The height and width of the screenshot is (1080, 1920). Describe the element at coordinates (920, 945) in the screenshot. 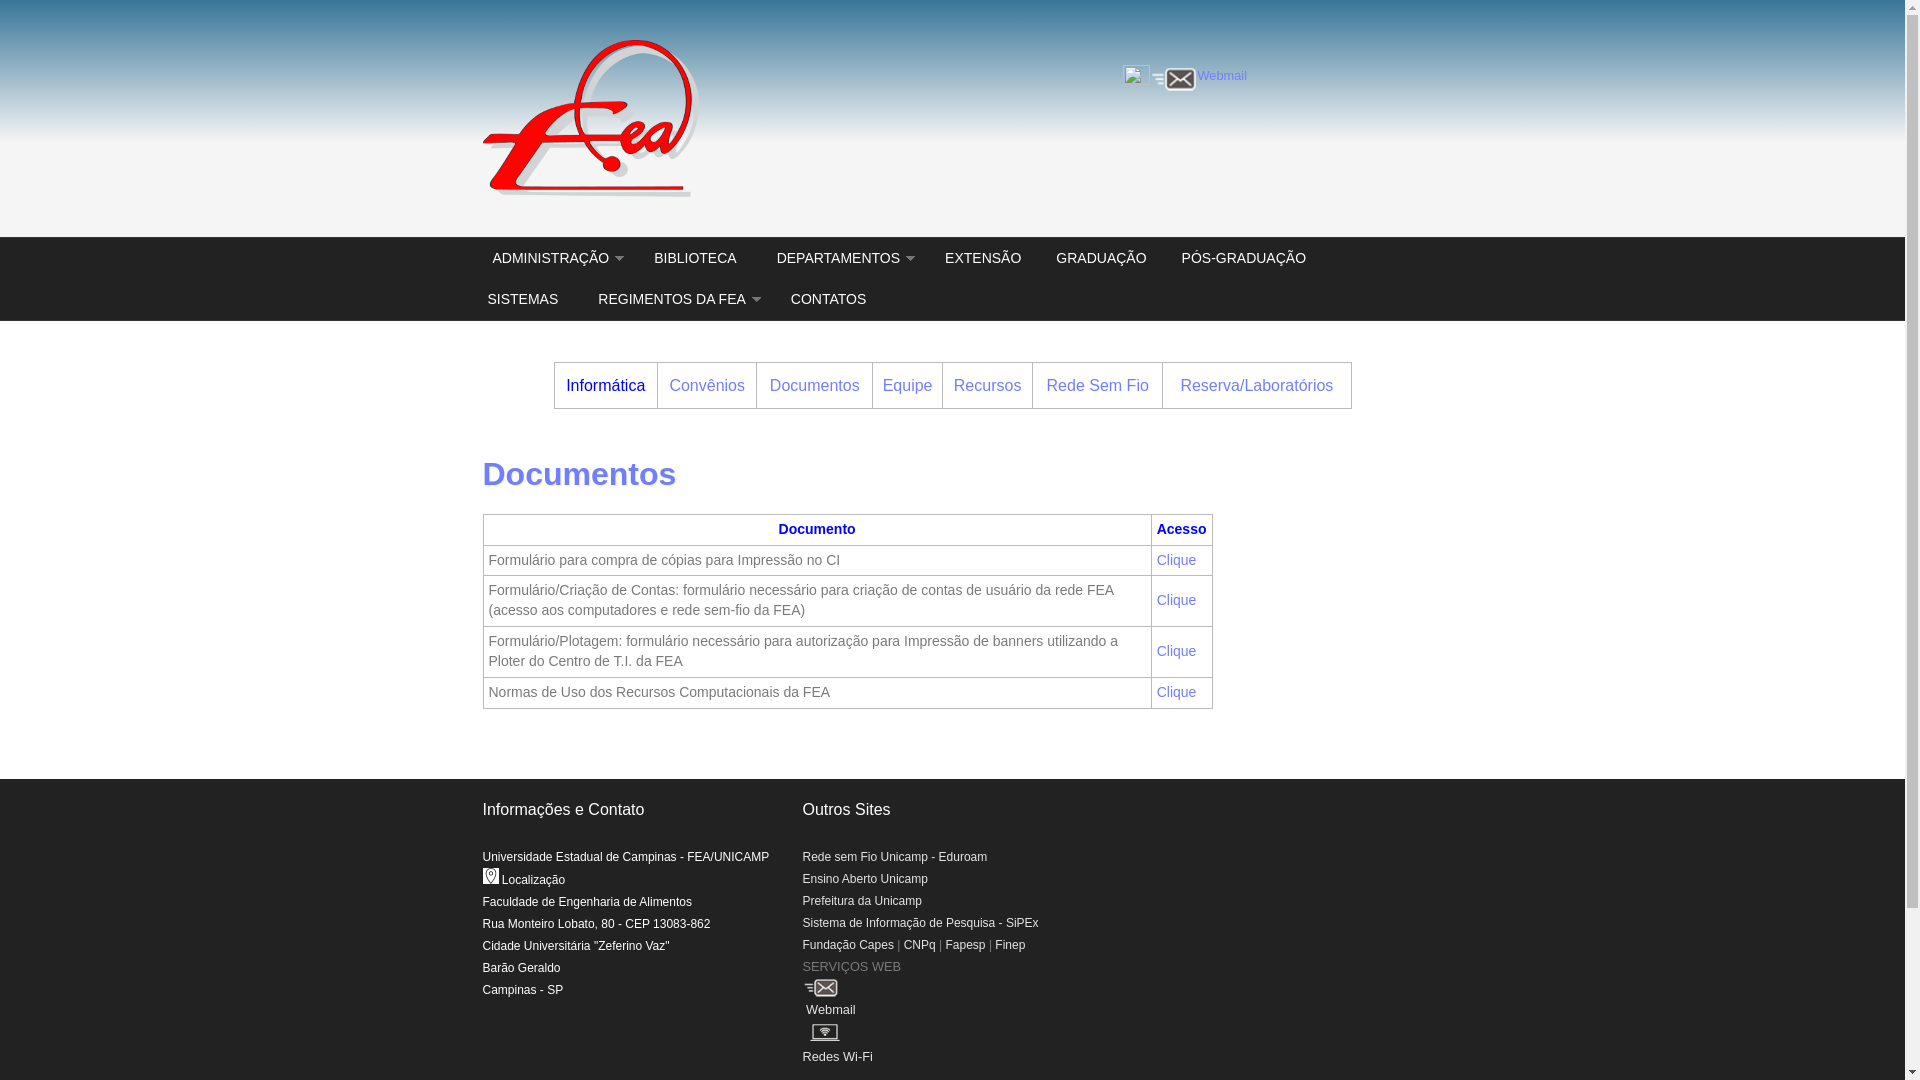

I see `CNPq` at that location.